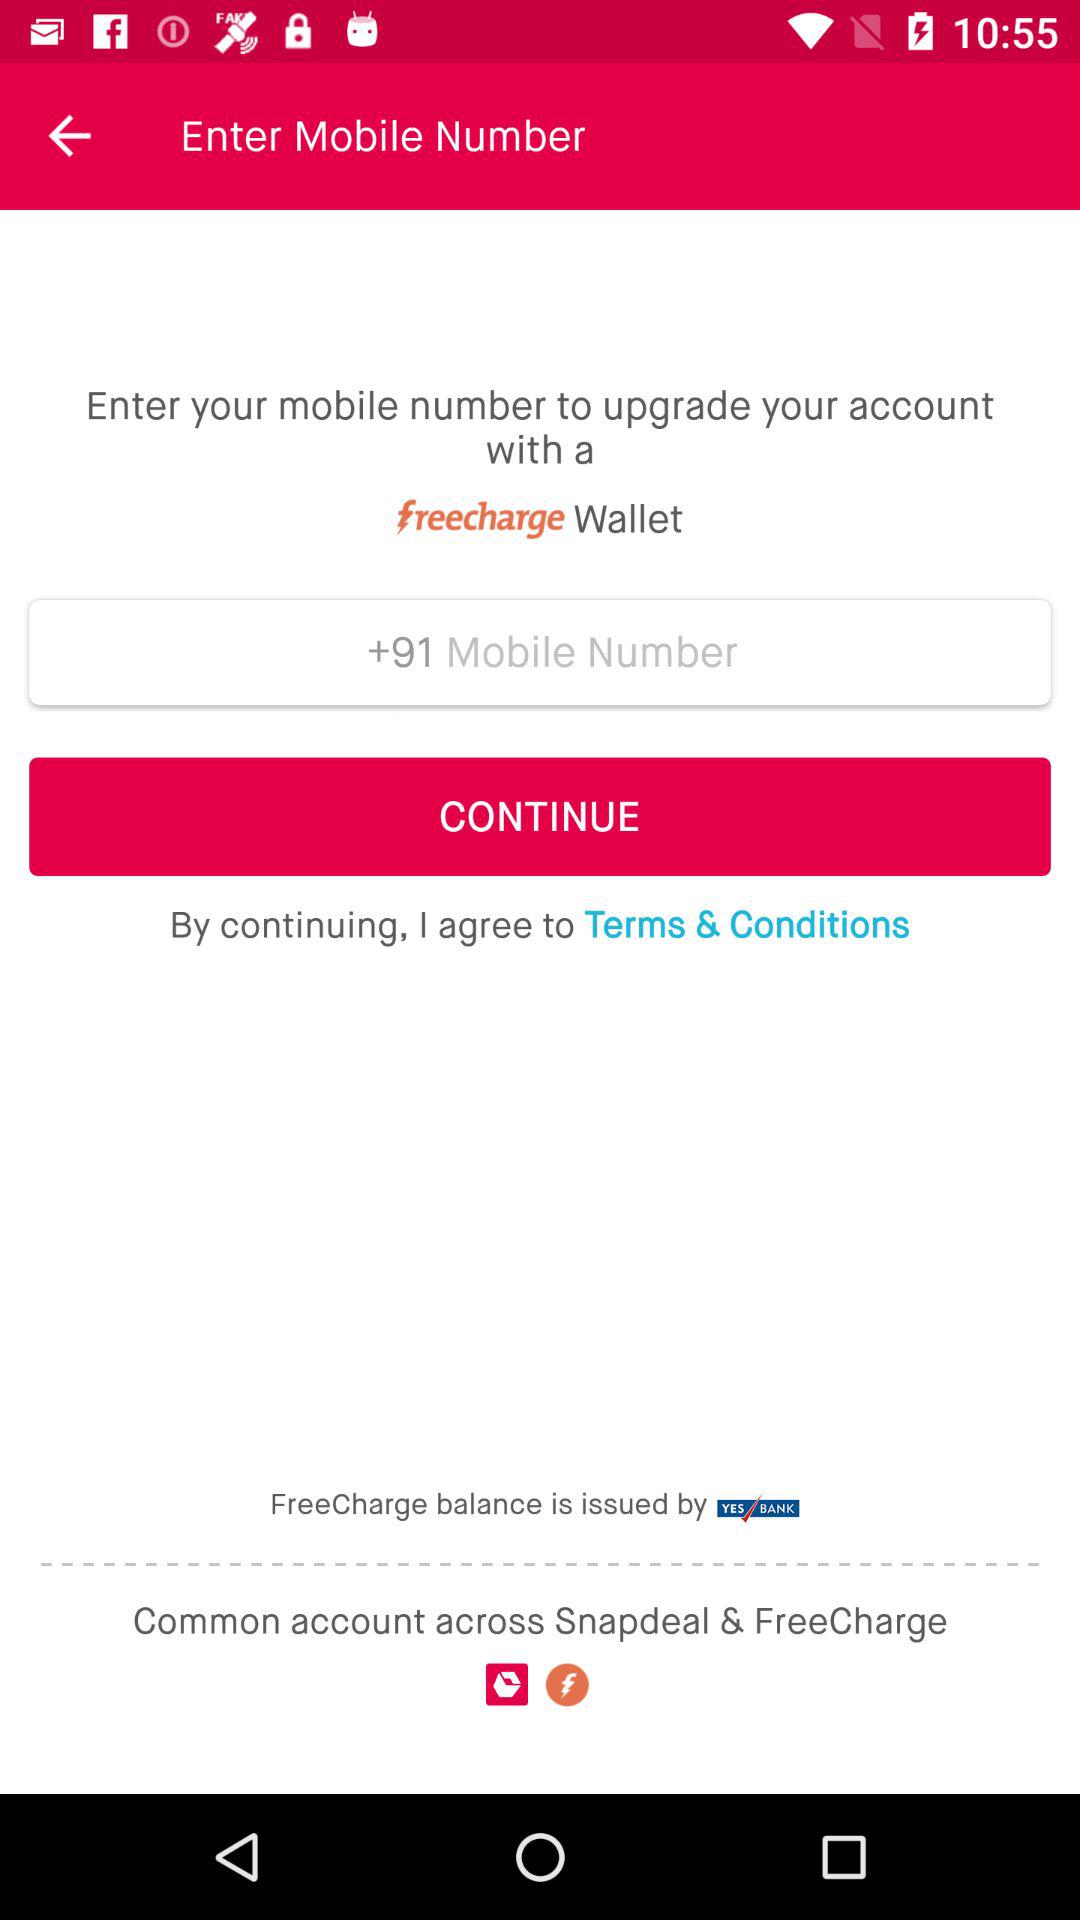  Describe the element at coordinates (70, 136) in the screenshot. I see `funo voltar` at that location.